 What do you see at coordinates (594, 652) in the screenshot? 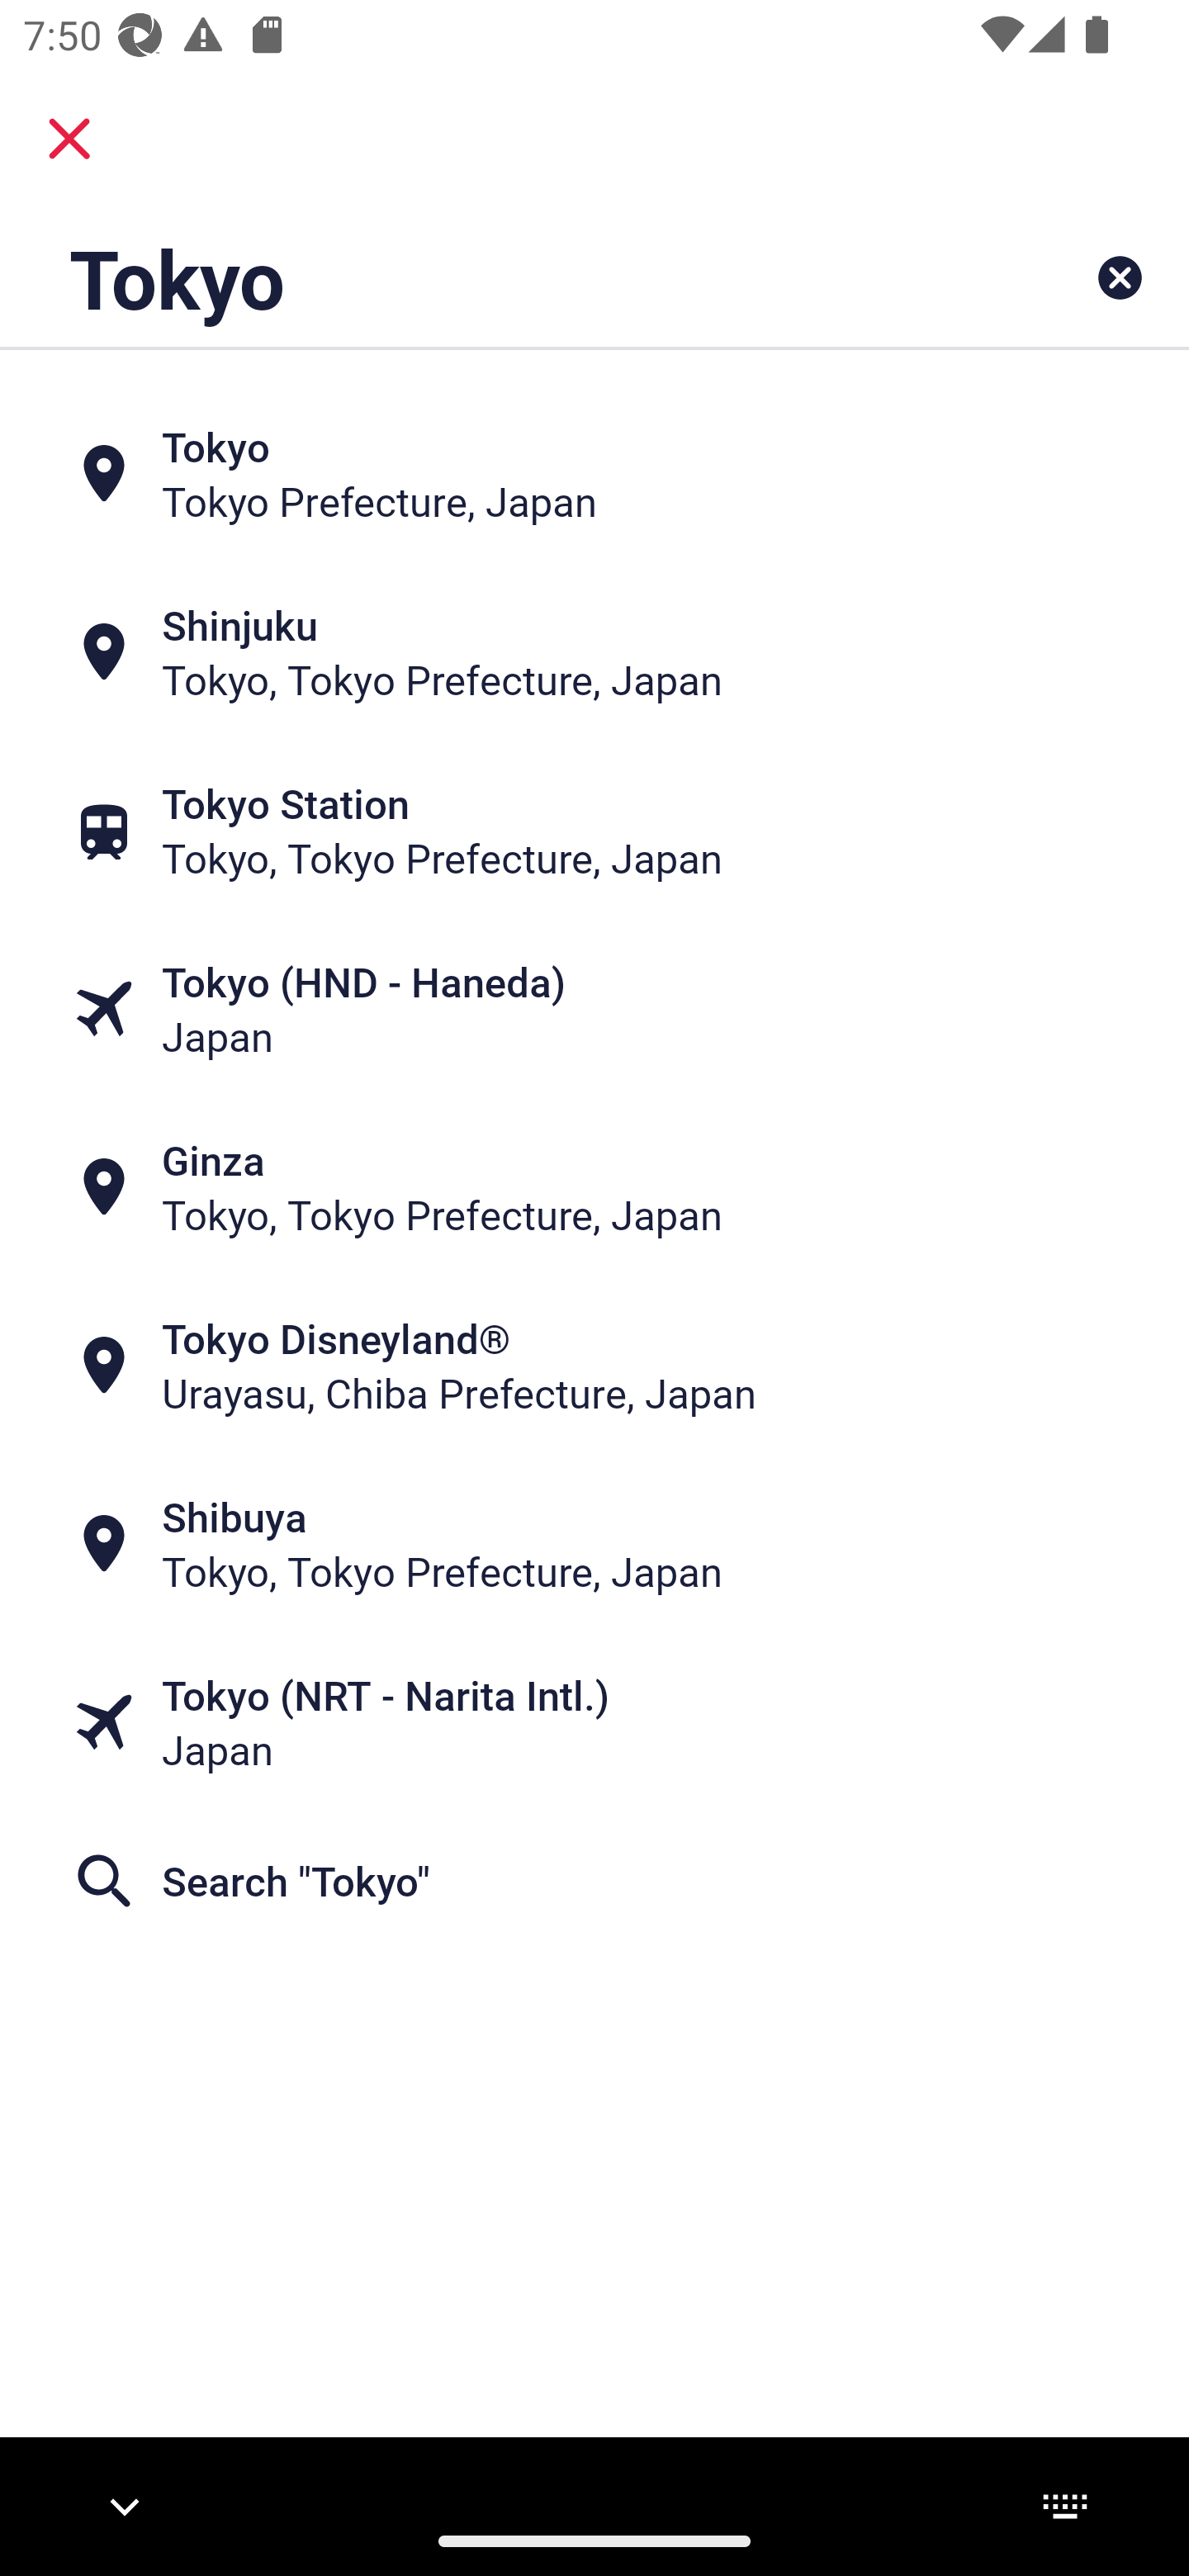
I see `Shinjuku Tokyo, Tokyo Prefecture, Japan` at bounding box center [594, 652].